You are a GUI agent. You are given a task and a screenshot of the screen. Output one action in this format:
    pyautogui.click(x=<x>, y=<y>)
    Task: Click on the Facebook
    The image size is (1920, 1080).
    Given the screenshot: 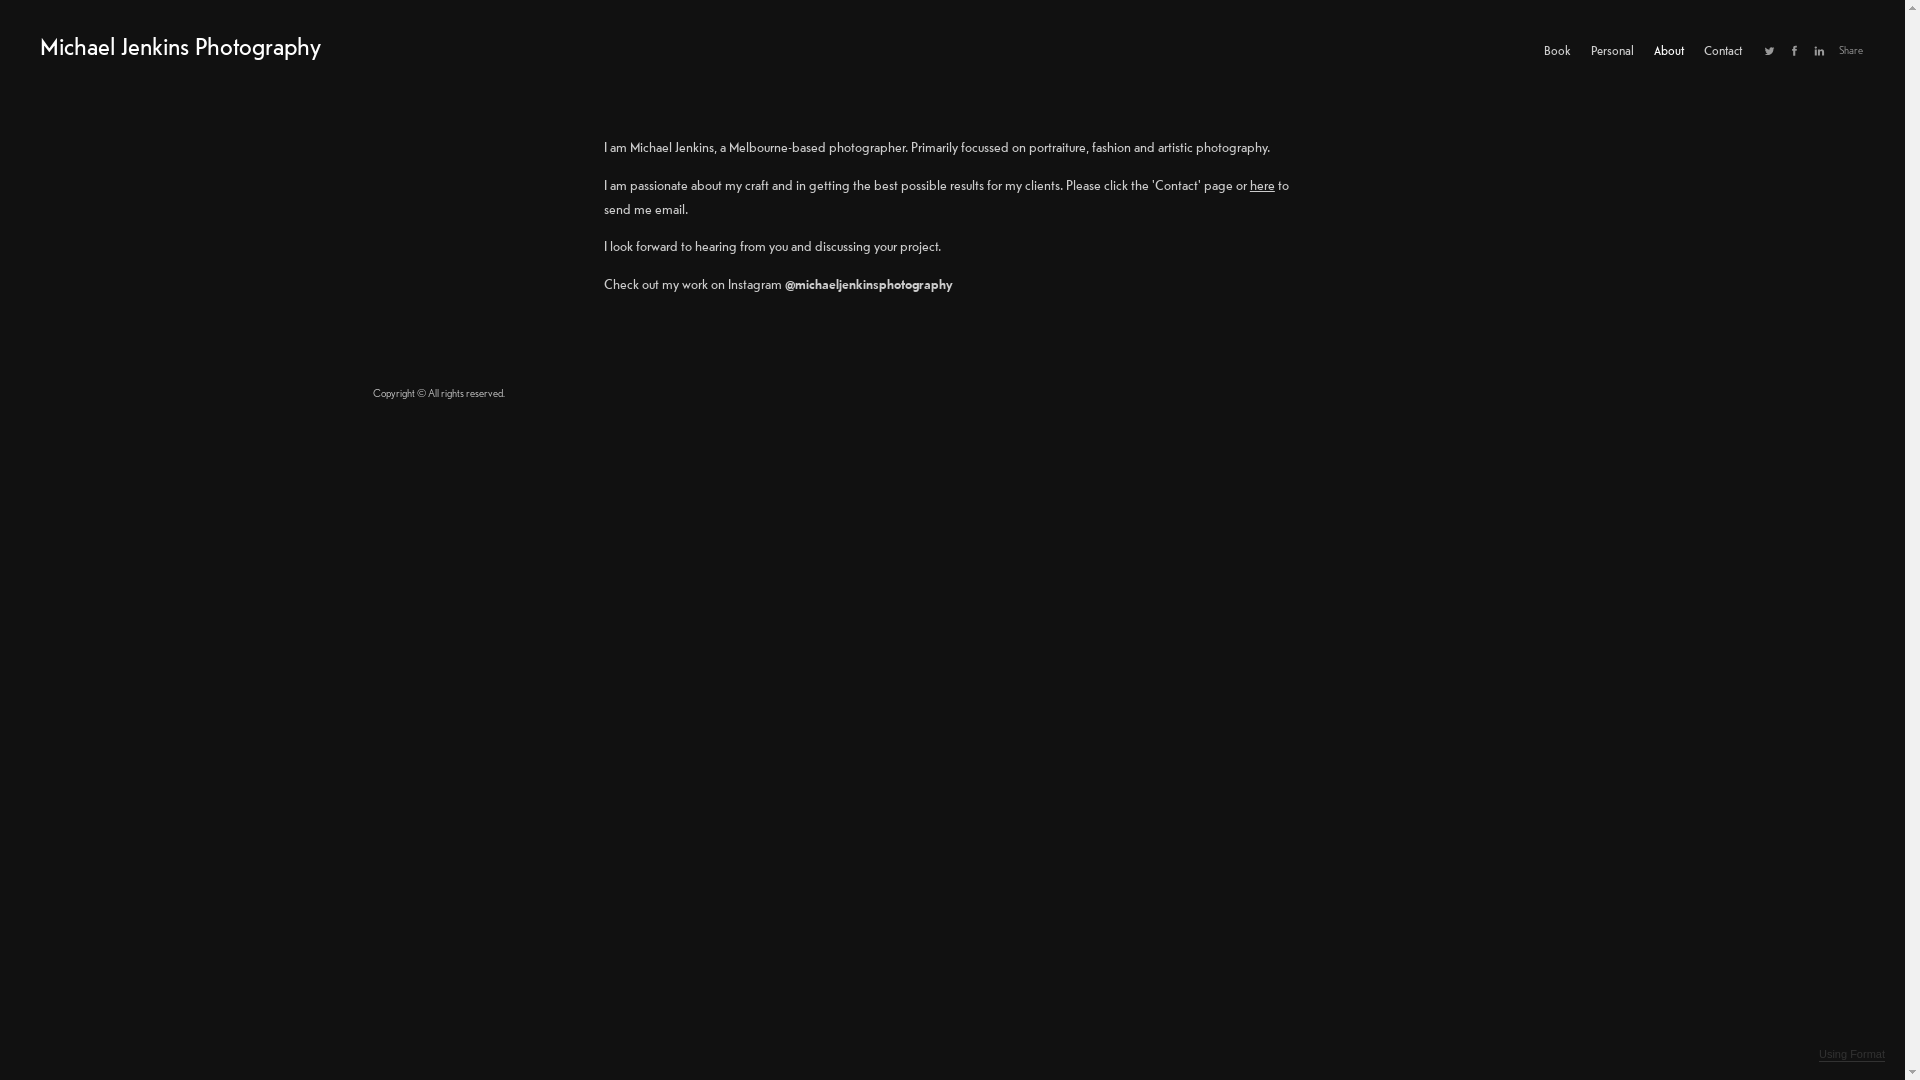 What is the action you would take?
    pyautogui.click(x=1794, y=50)
    